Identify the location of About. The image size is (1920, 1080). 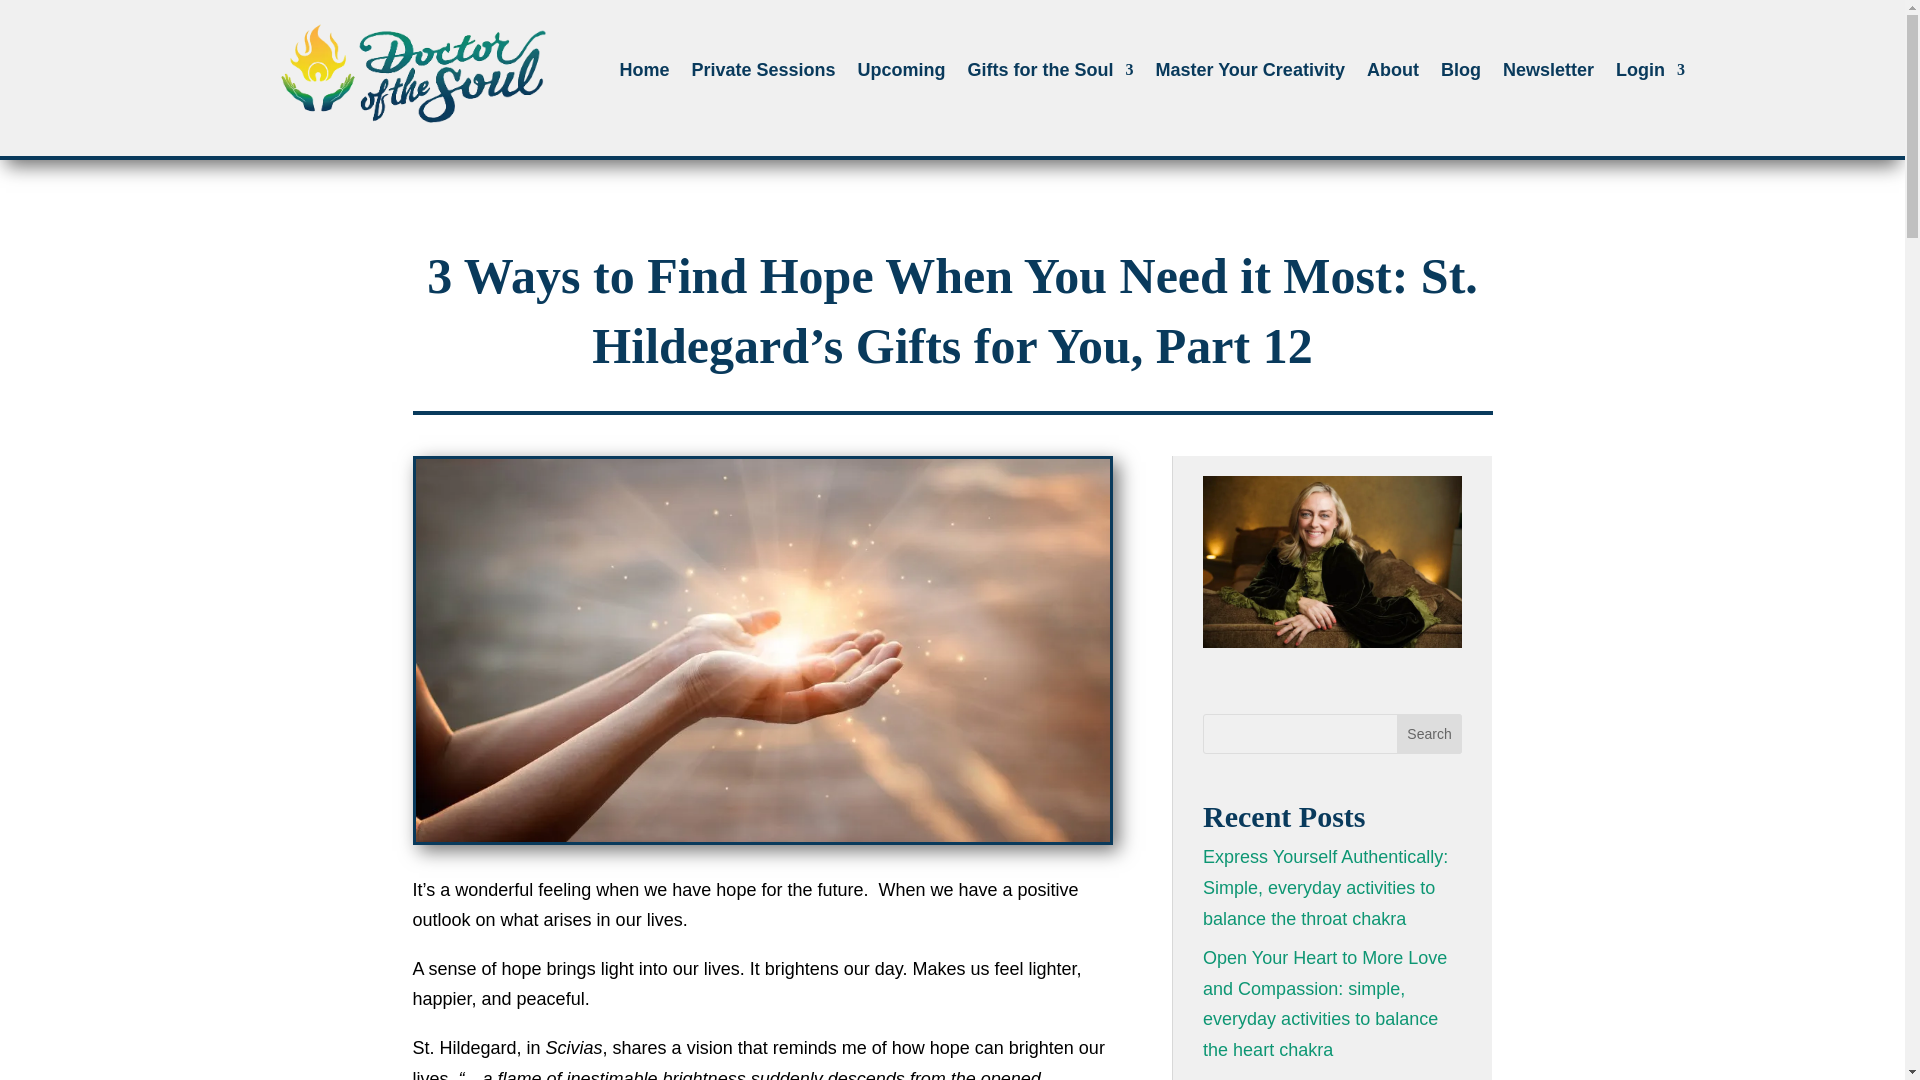
(1392, 74).